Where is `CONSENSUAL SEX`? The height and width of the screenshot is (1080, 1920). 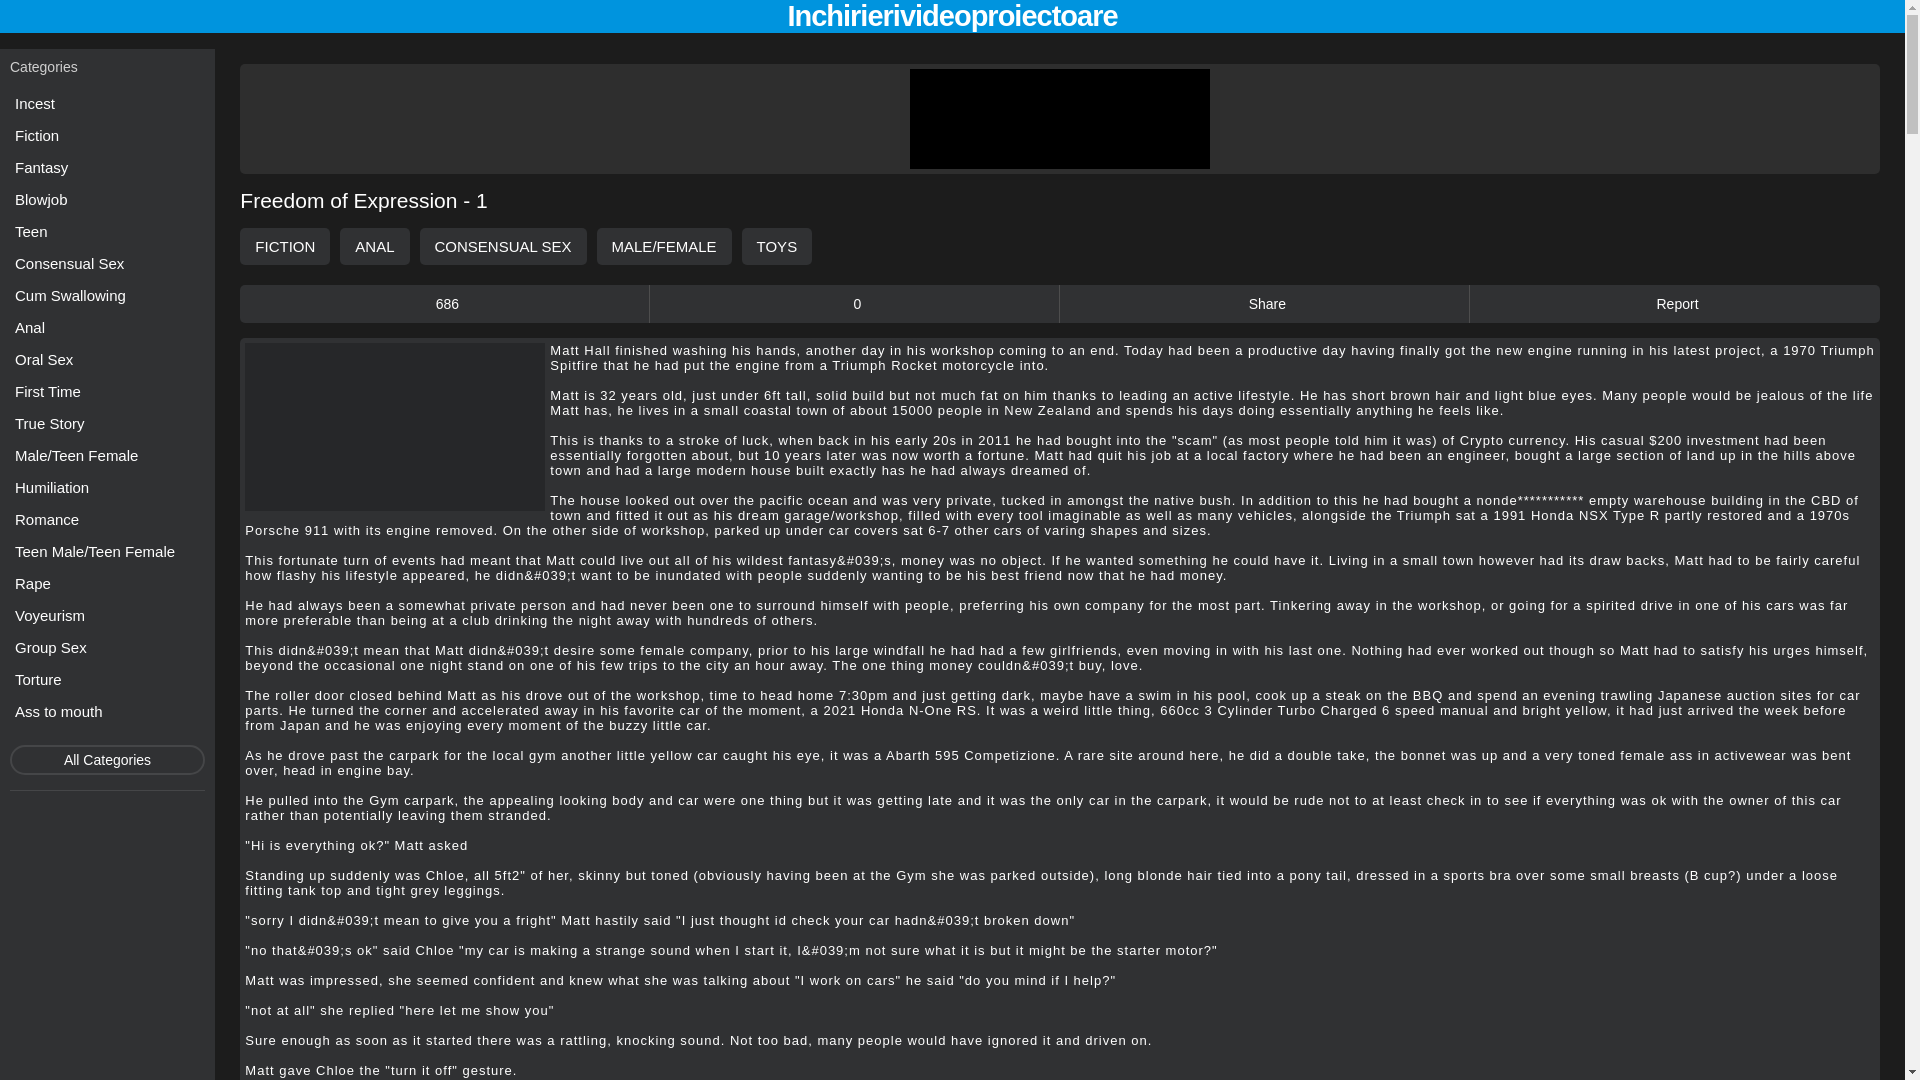
CONSENSUAL SEX is located at coordinates (504, 246).